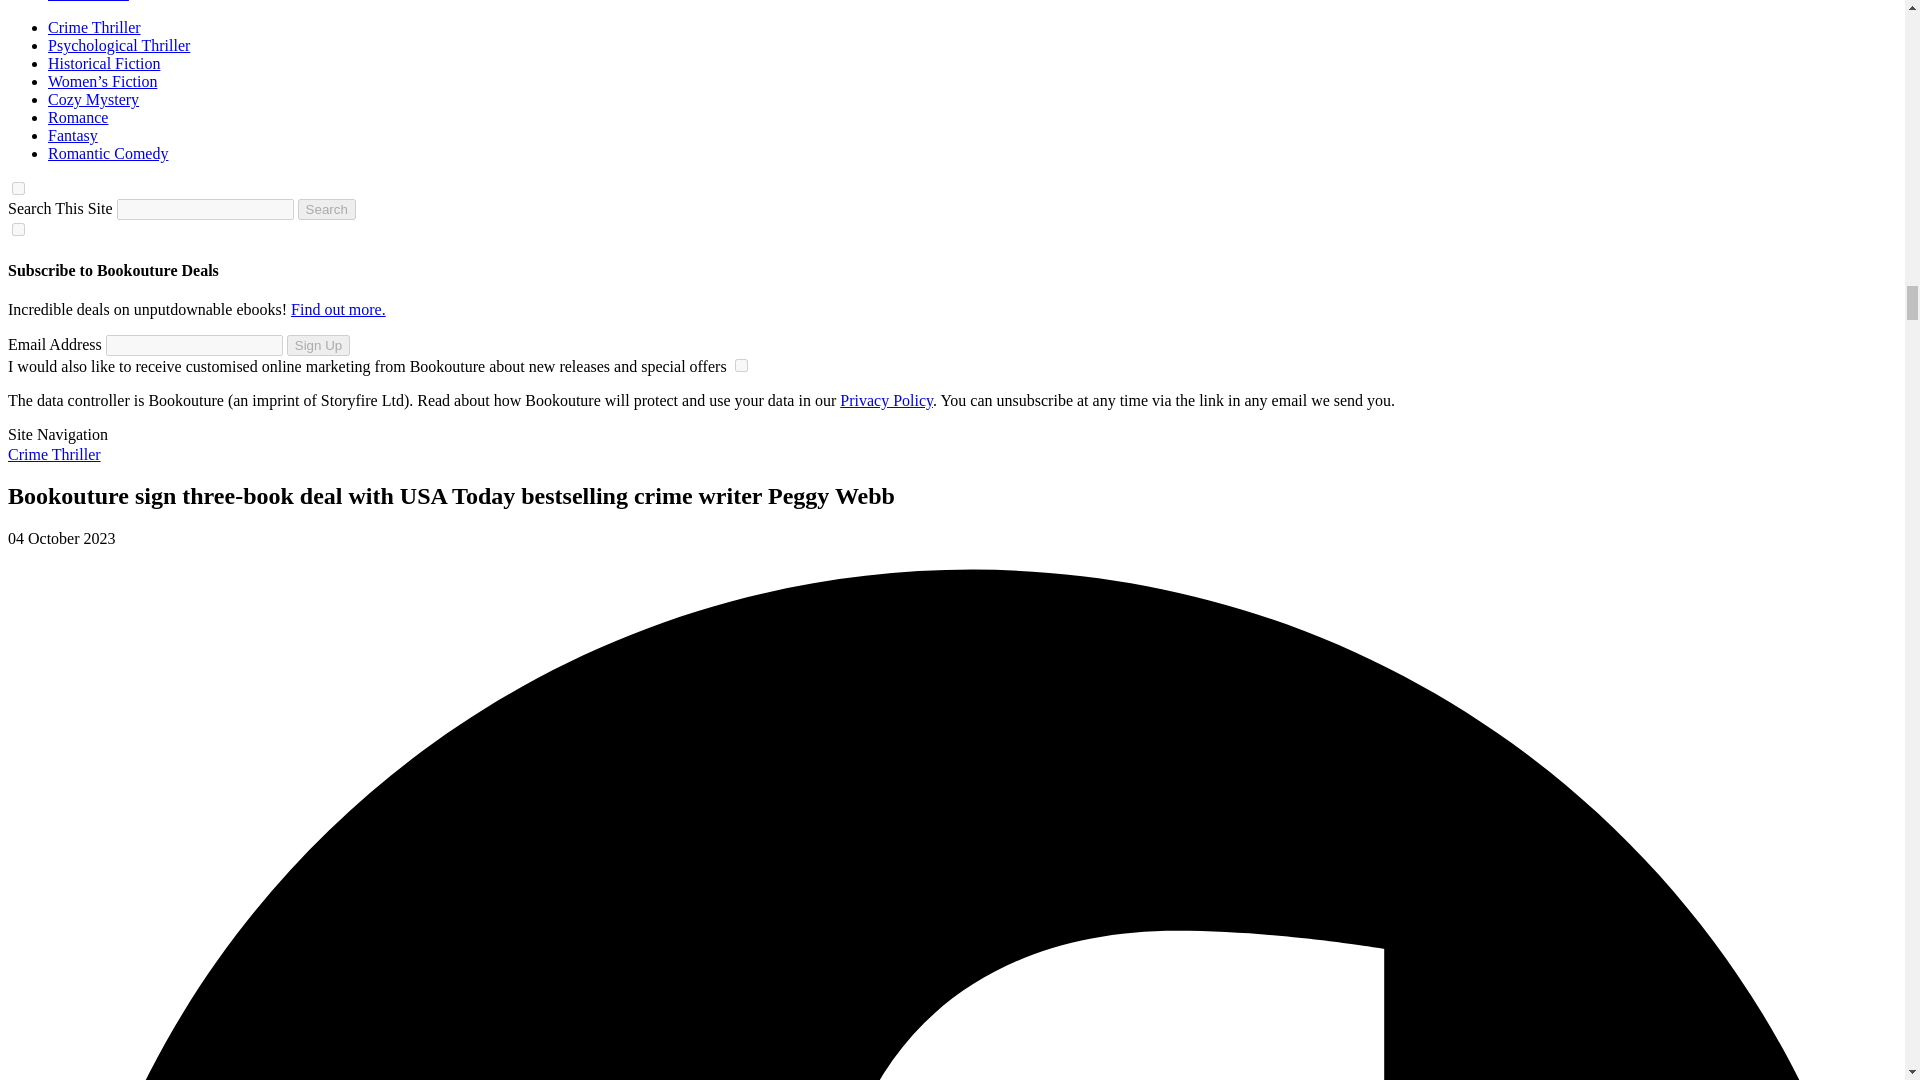 Image resolution: width=1920 pixels, height=1080 pixels. What do you see at coordinates (108, 153) in the screenshot?
I see `Romantic Comedy` at bounding box center [108, 153].